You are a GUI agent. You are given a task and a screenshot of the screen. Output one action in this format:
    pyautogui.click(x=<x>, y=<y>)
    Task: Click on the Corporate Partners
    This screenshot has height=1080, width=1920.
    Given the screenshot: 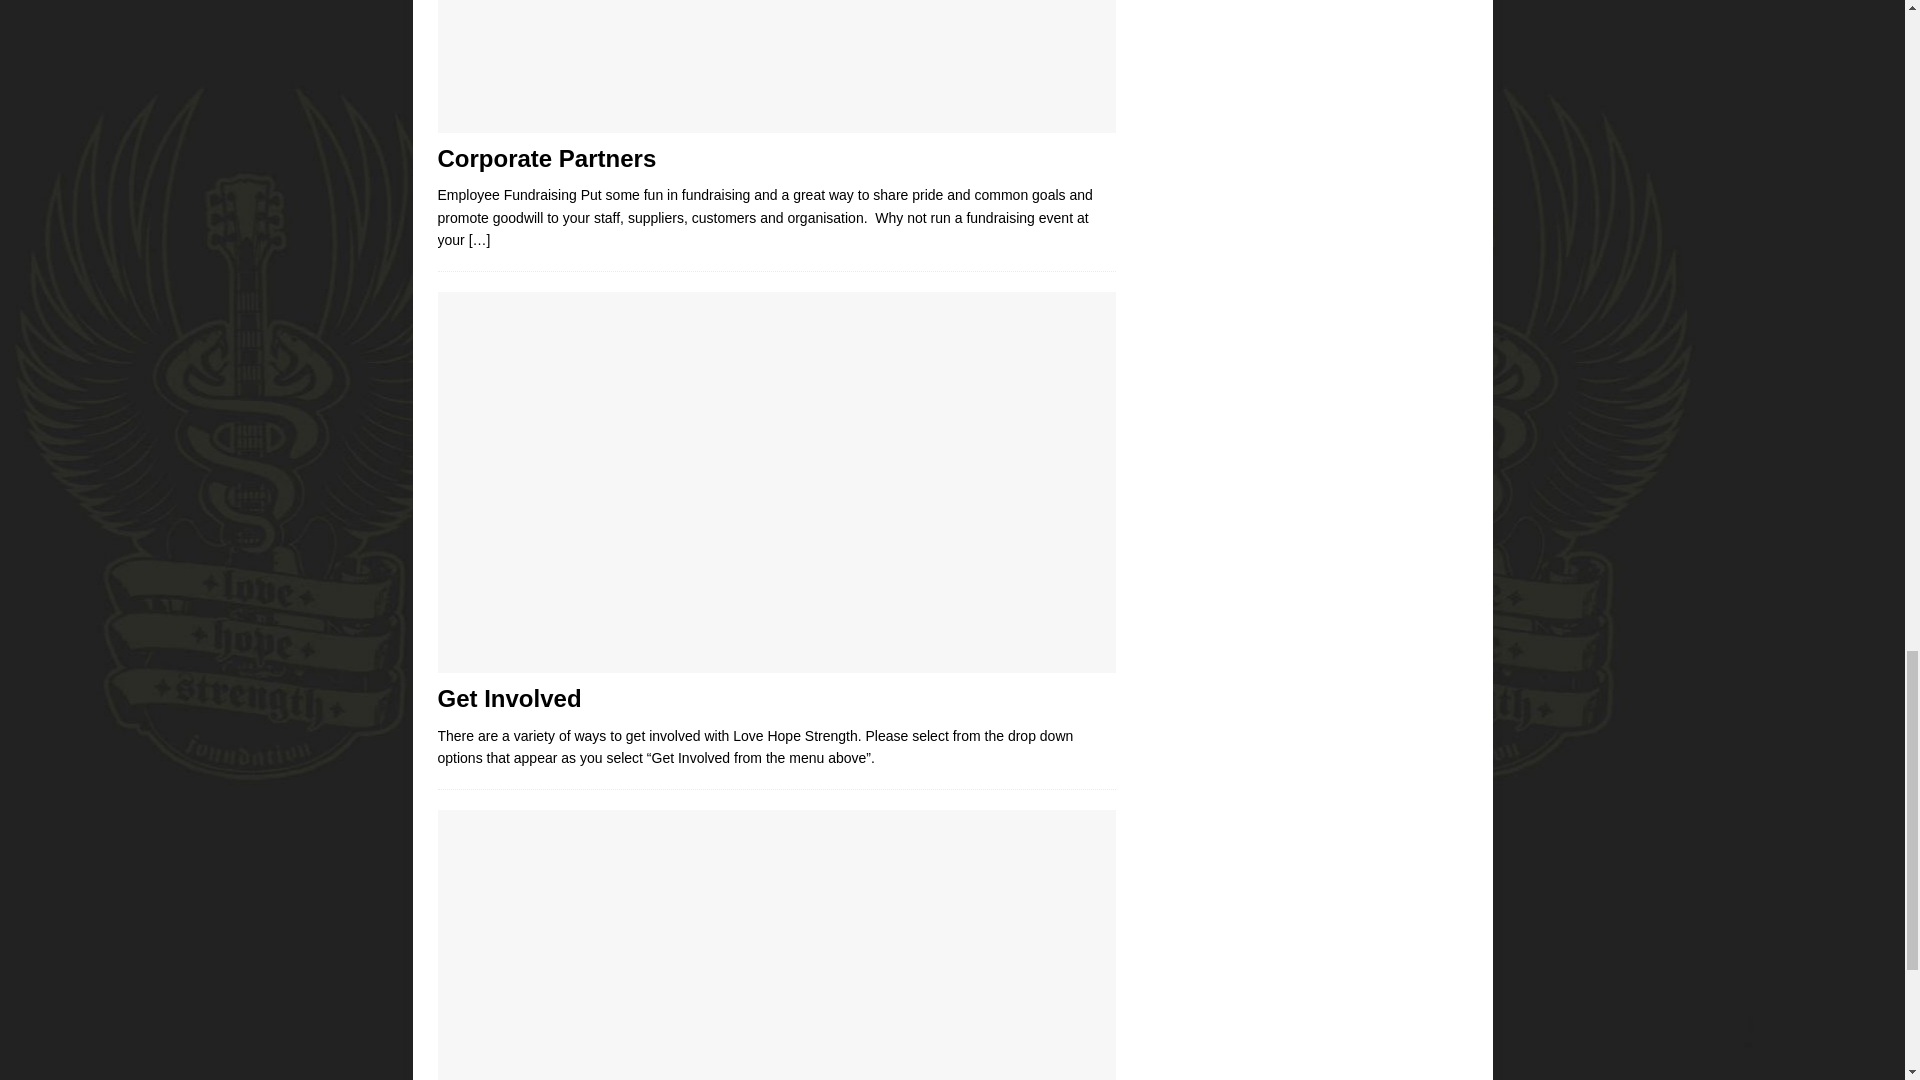 What is the action you would take?
    pyautogui.click(x=546, y=158)
    